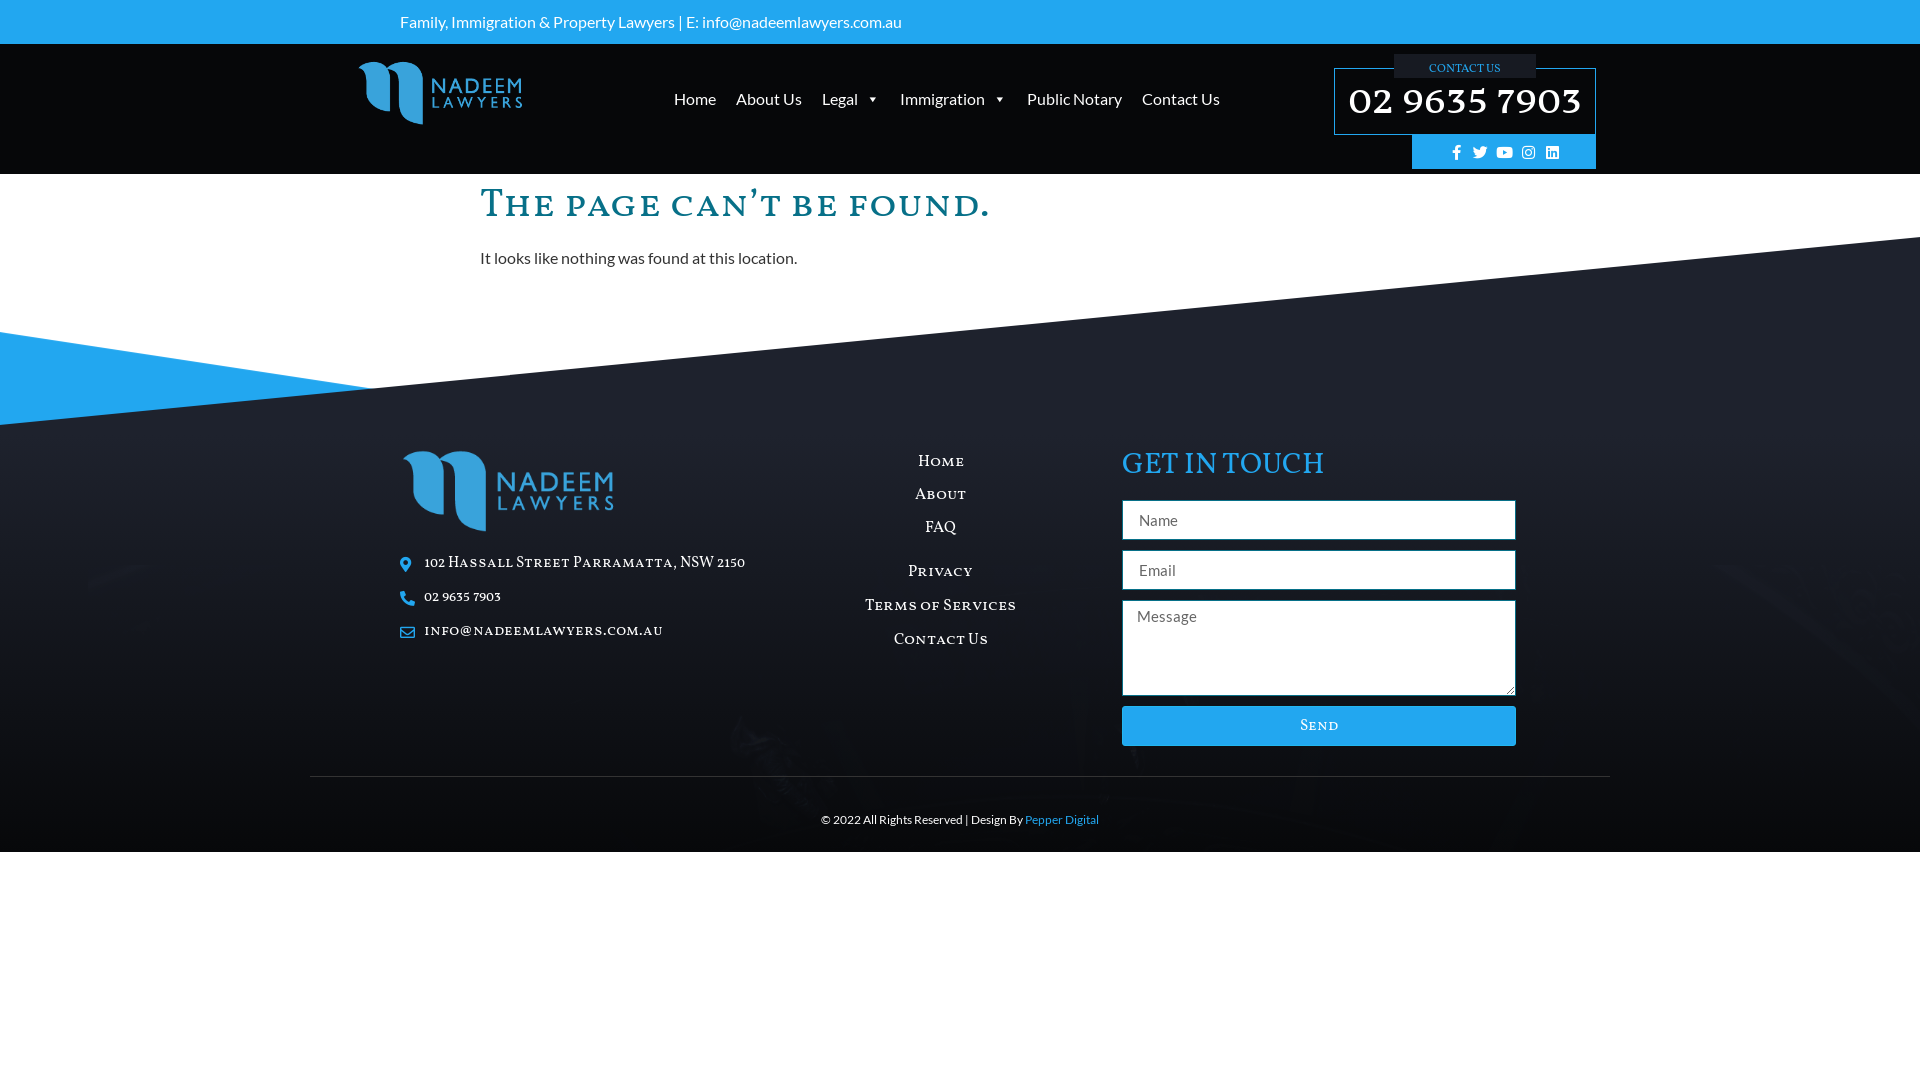  What do you see at coordinates (695, 99) in the screenshot?
I see `Home` at bounding box center [695, 99].